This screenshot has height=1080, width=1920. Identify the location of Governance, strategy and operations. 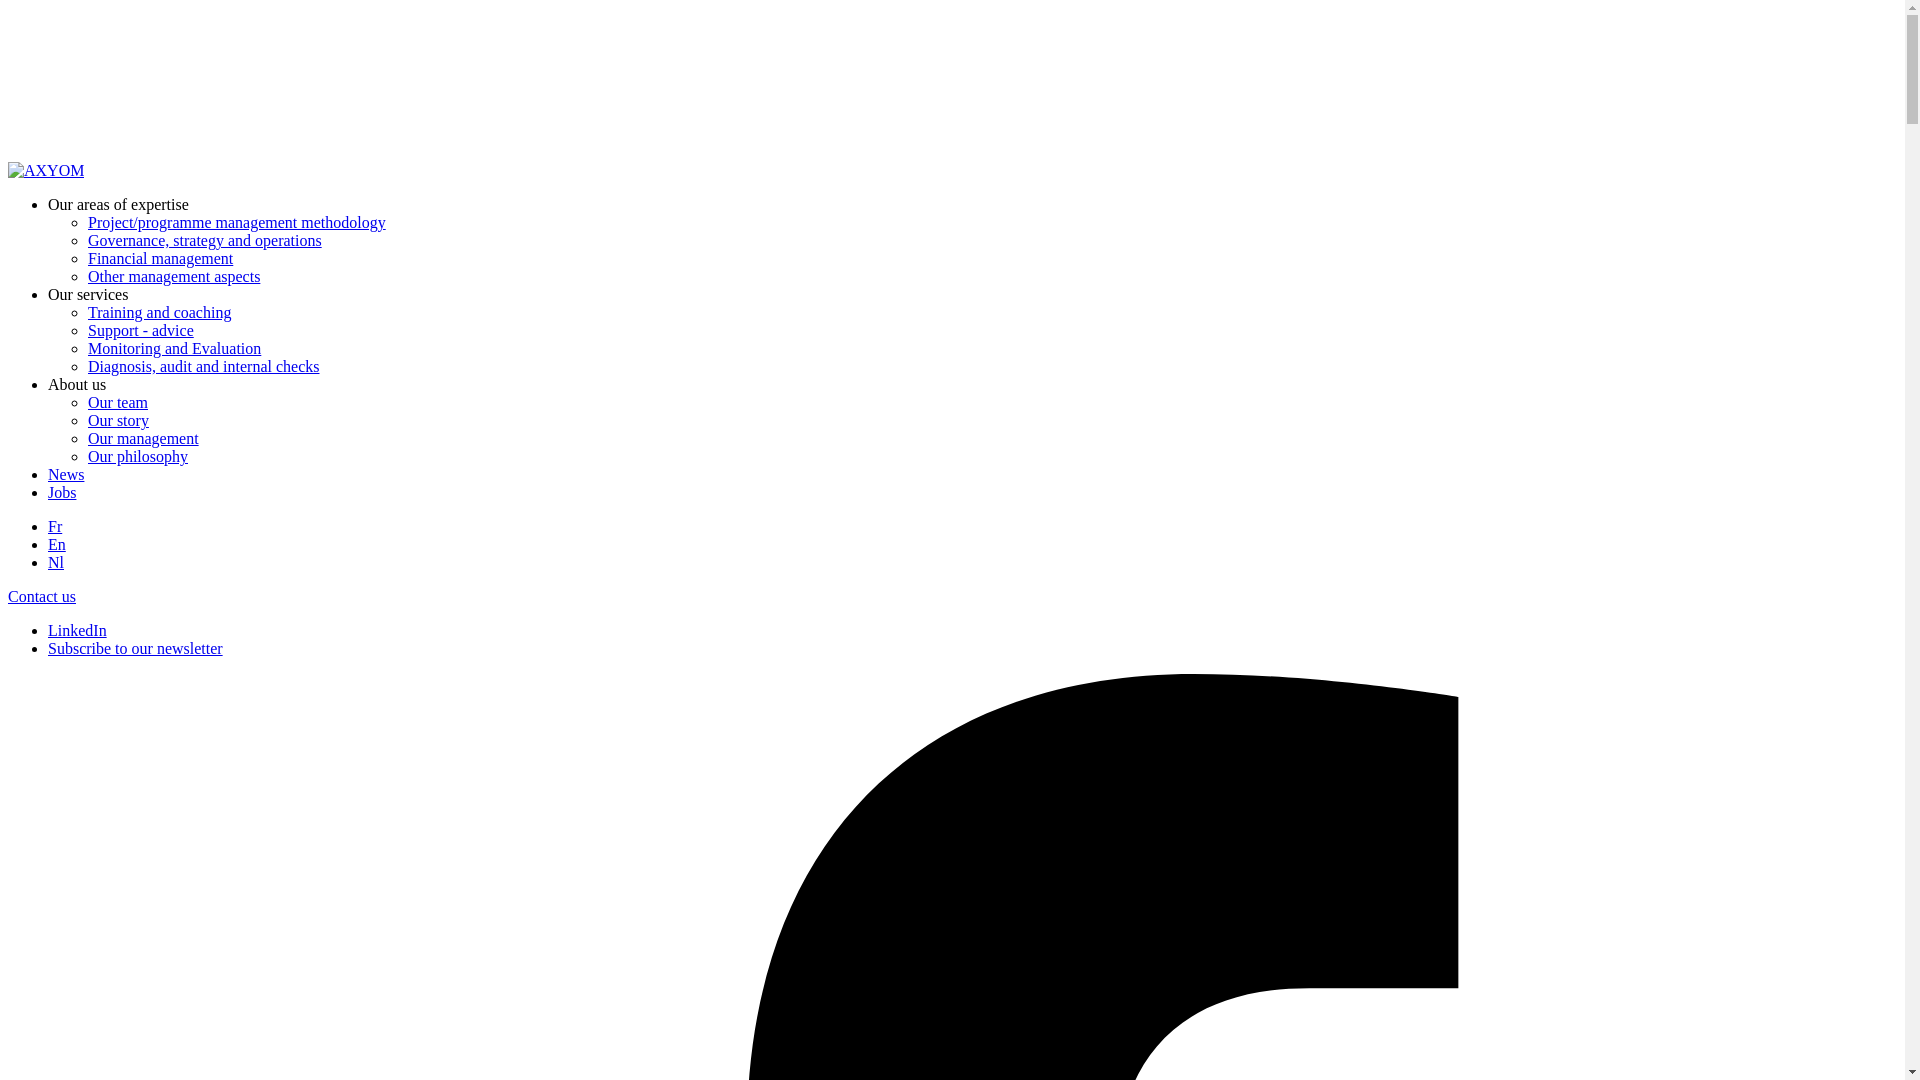
(205, 240).